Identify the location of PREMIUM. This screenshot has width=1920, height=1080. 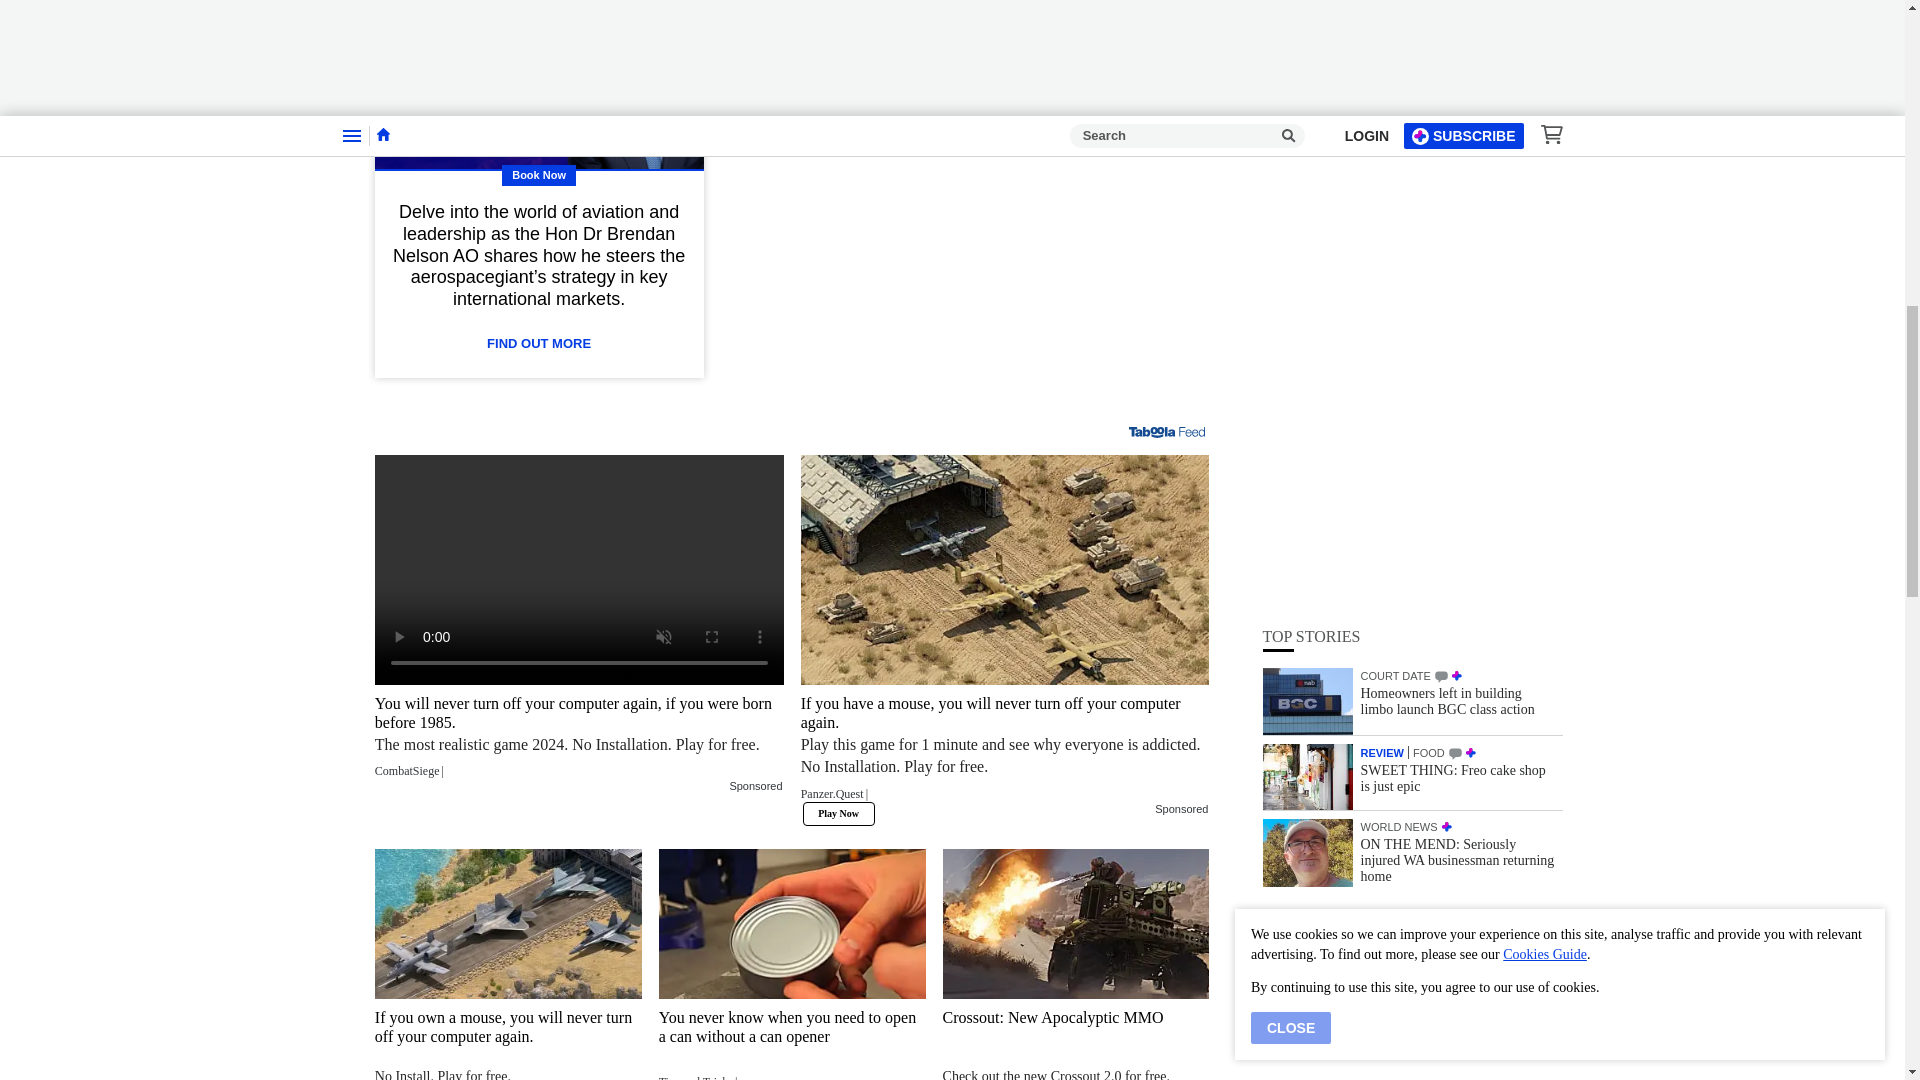
(1456, 213).